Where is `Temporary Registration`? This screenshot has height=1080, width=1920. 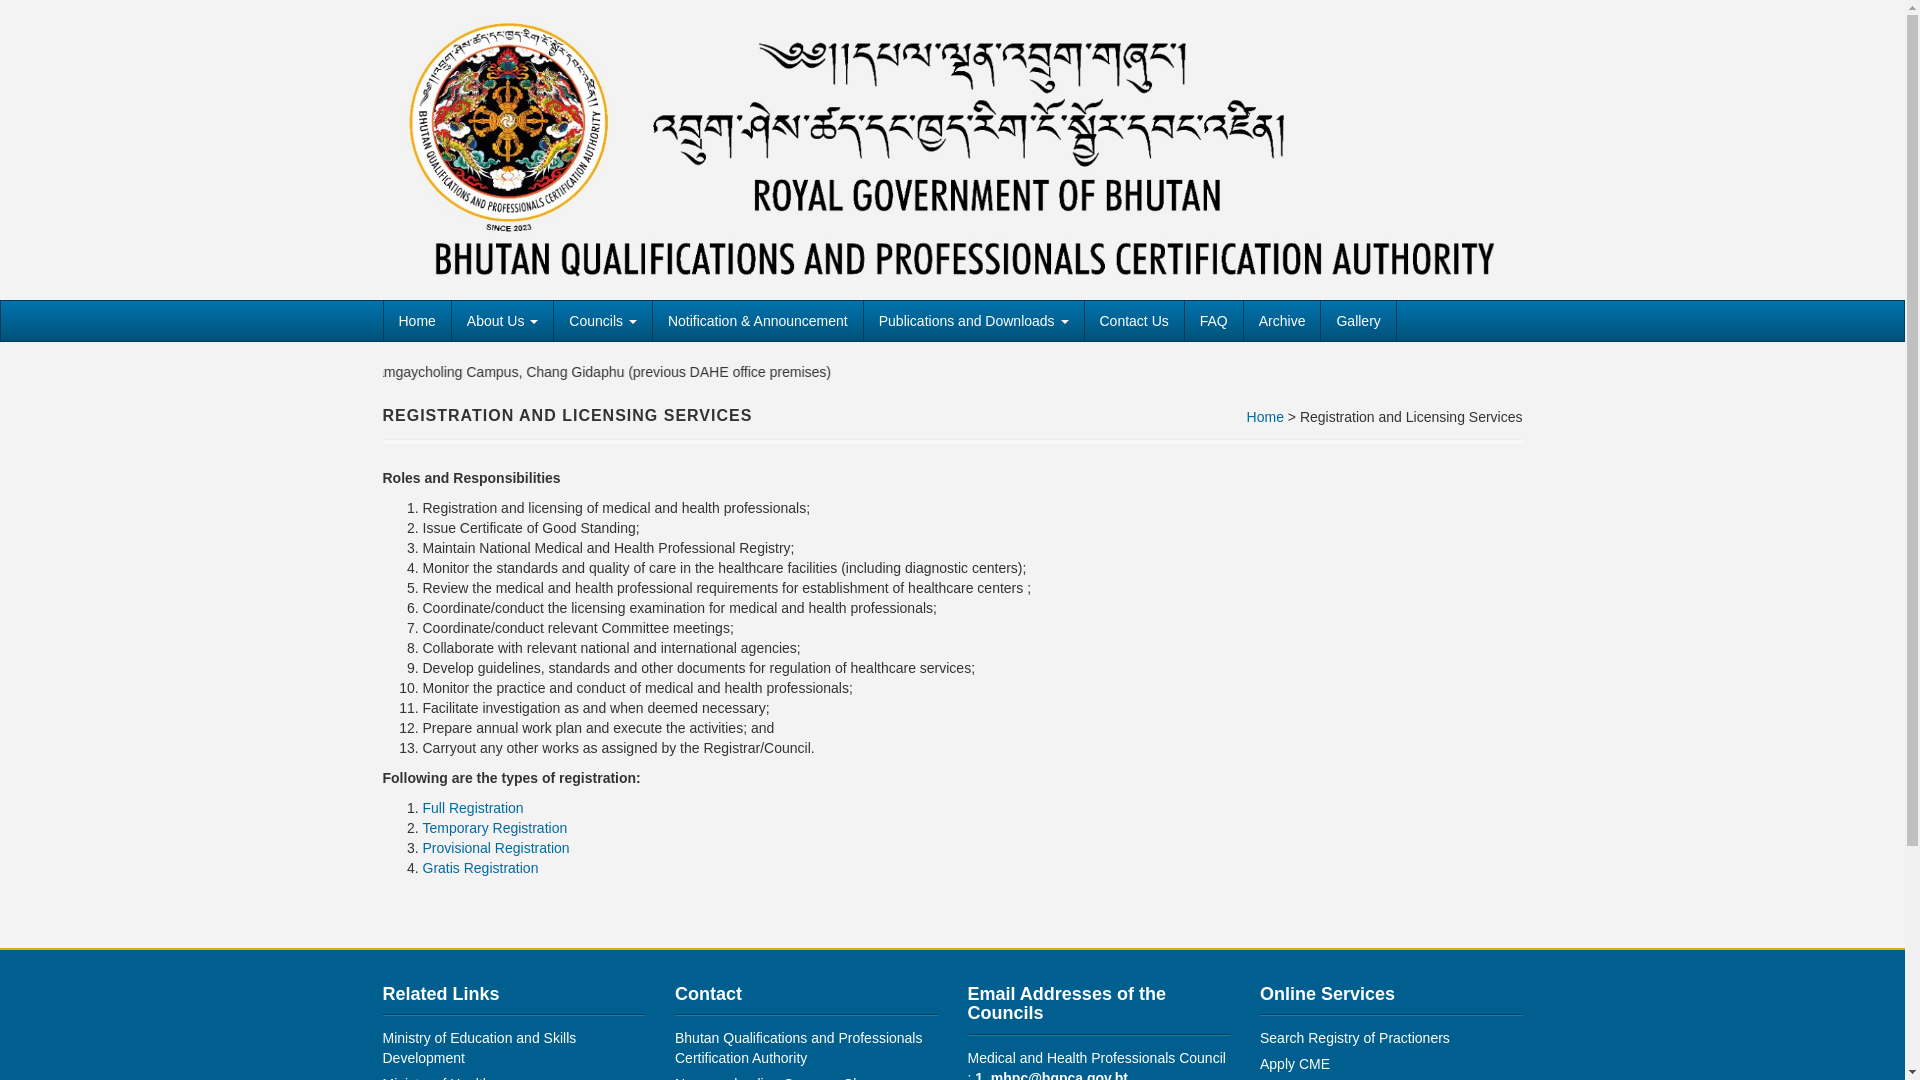
Temporary Registration is located at coordinates (494, 828).